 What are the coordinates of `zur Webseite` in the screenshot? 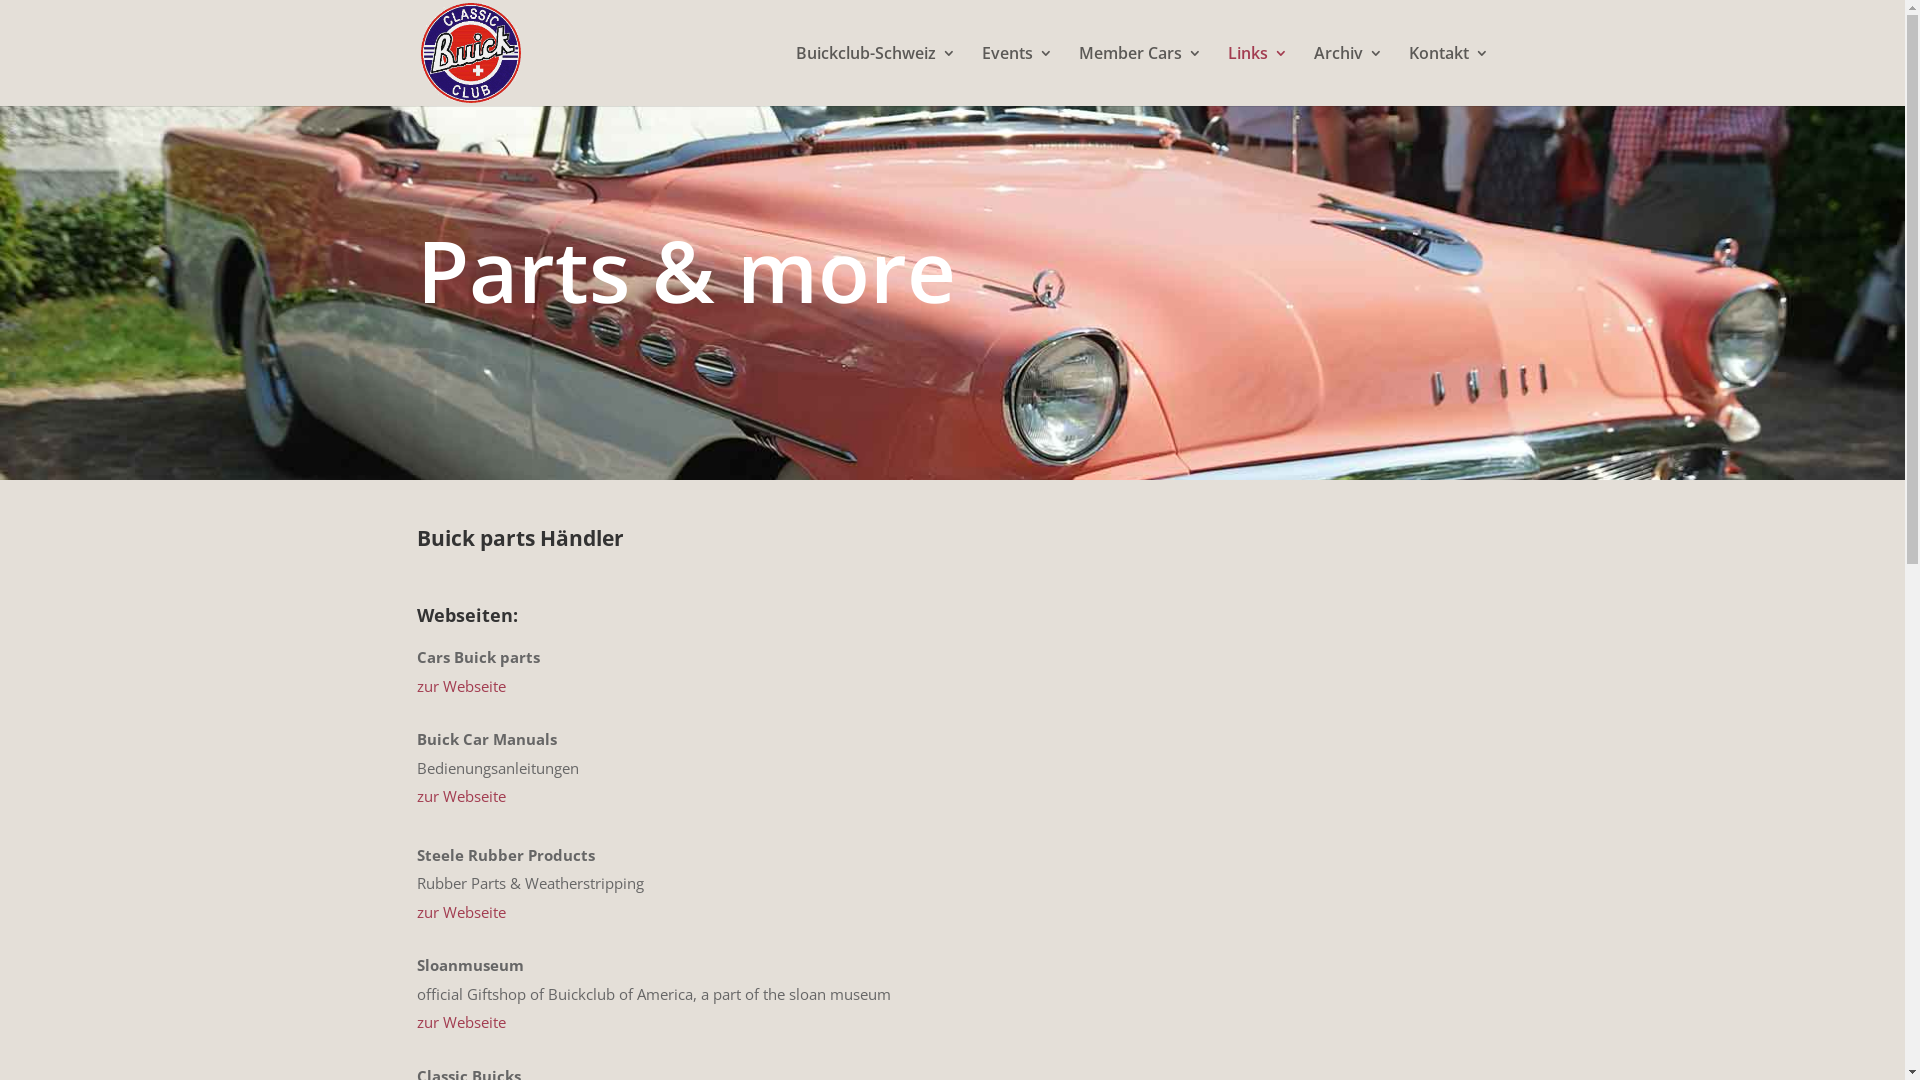 It's located at (460, 912).